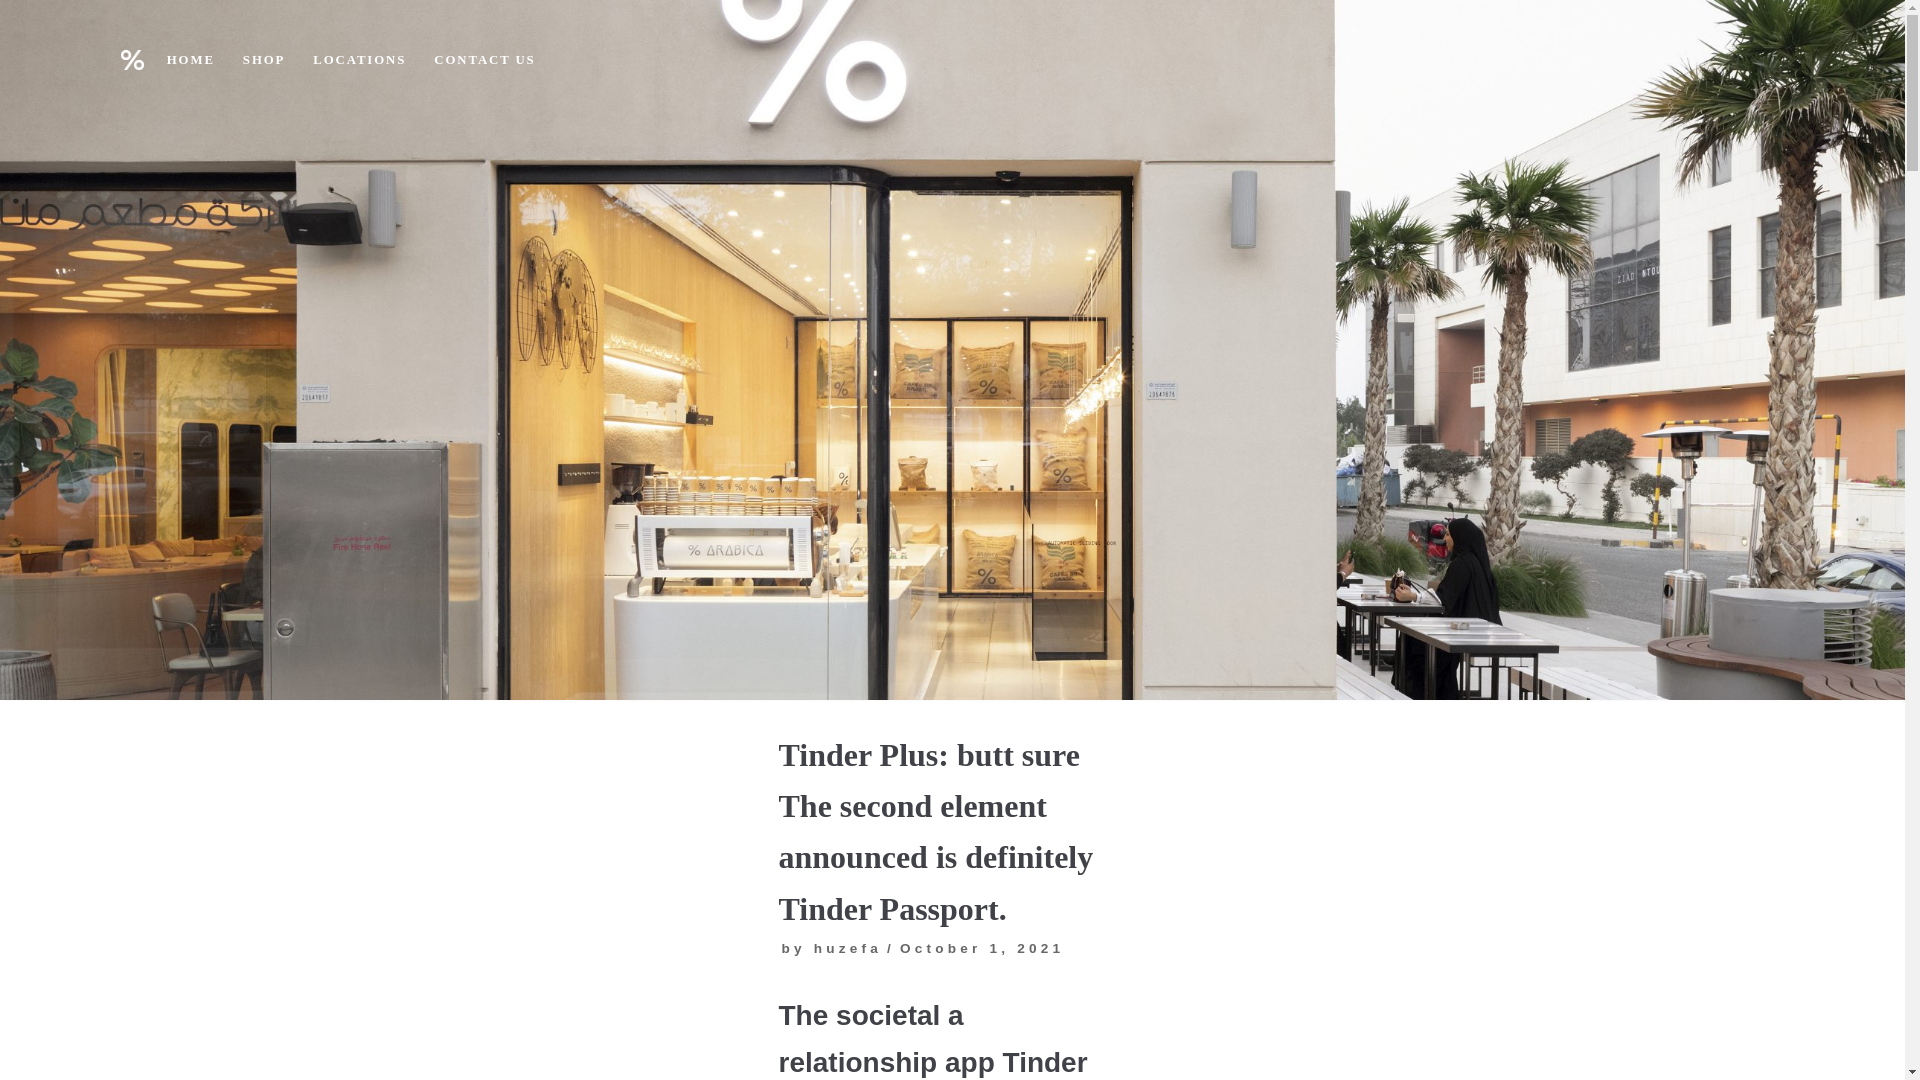 The image size is (1920, 1080). What do you see at coordinates (484, 60) in the screenshot?
I see `CONTACT US` at bounding box center [484, 60].